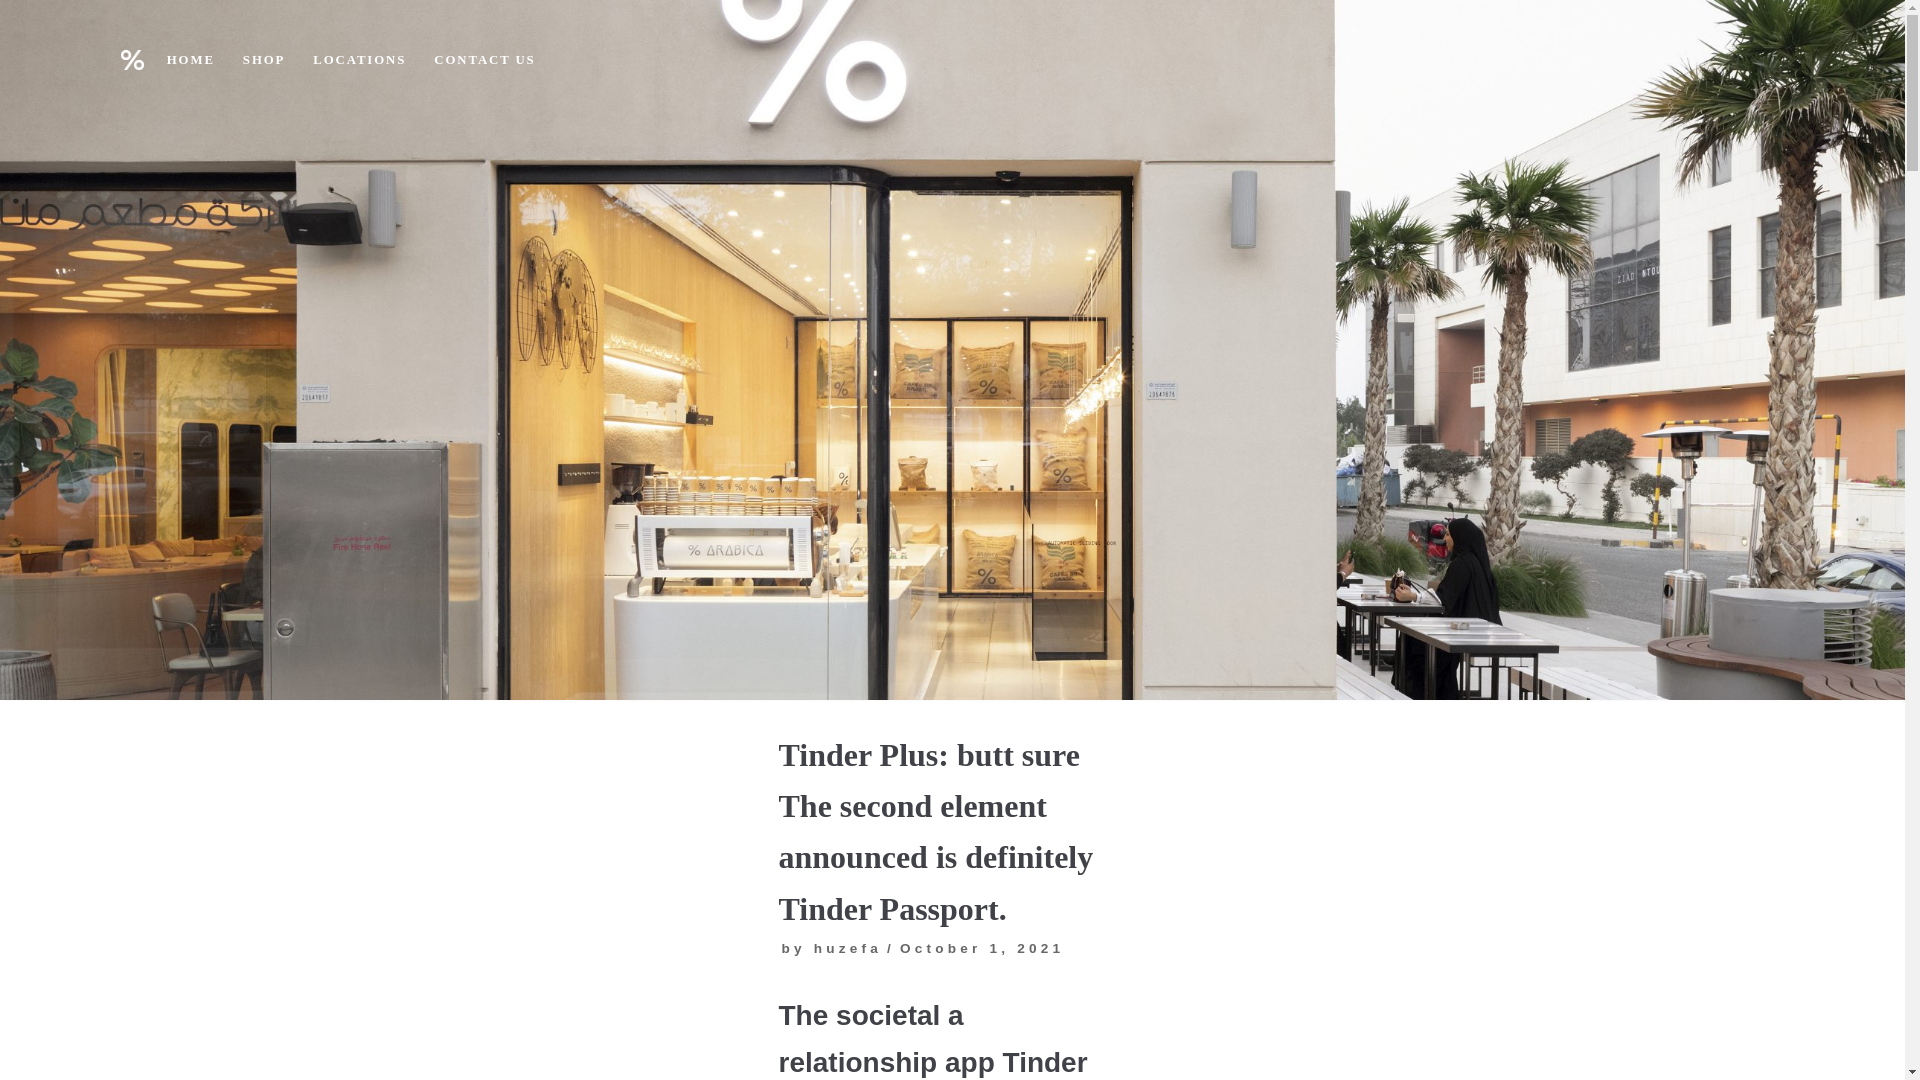 The image size is (1920, 1080). What do you see at coordinates (484, 60) in the screenshot?
I see `CONTACT US` at bounding box center [484, 60].